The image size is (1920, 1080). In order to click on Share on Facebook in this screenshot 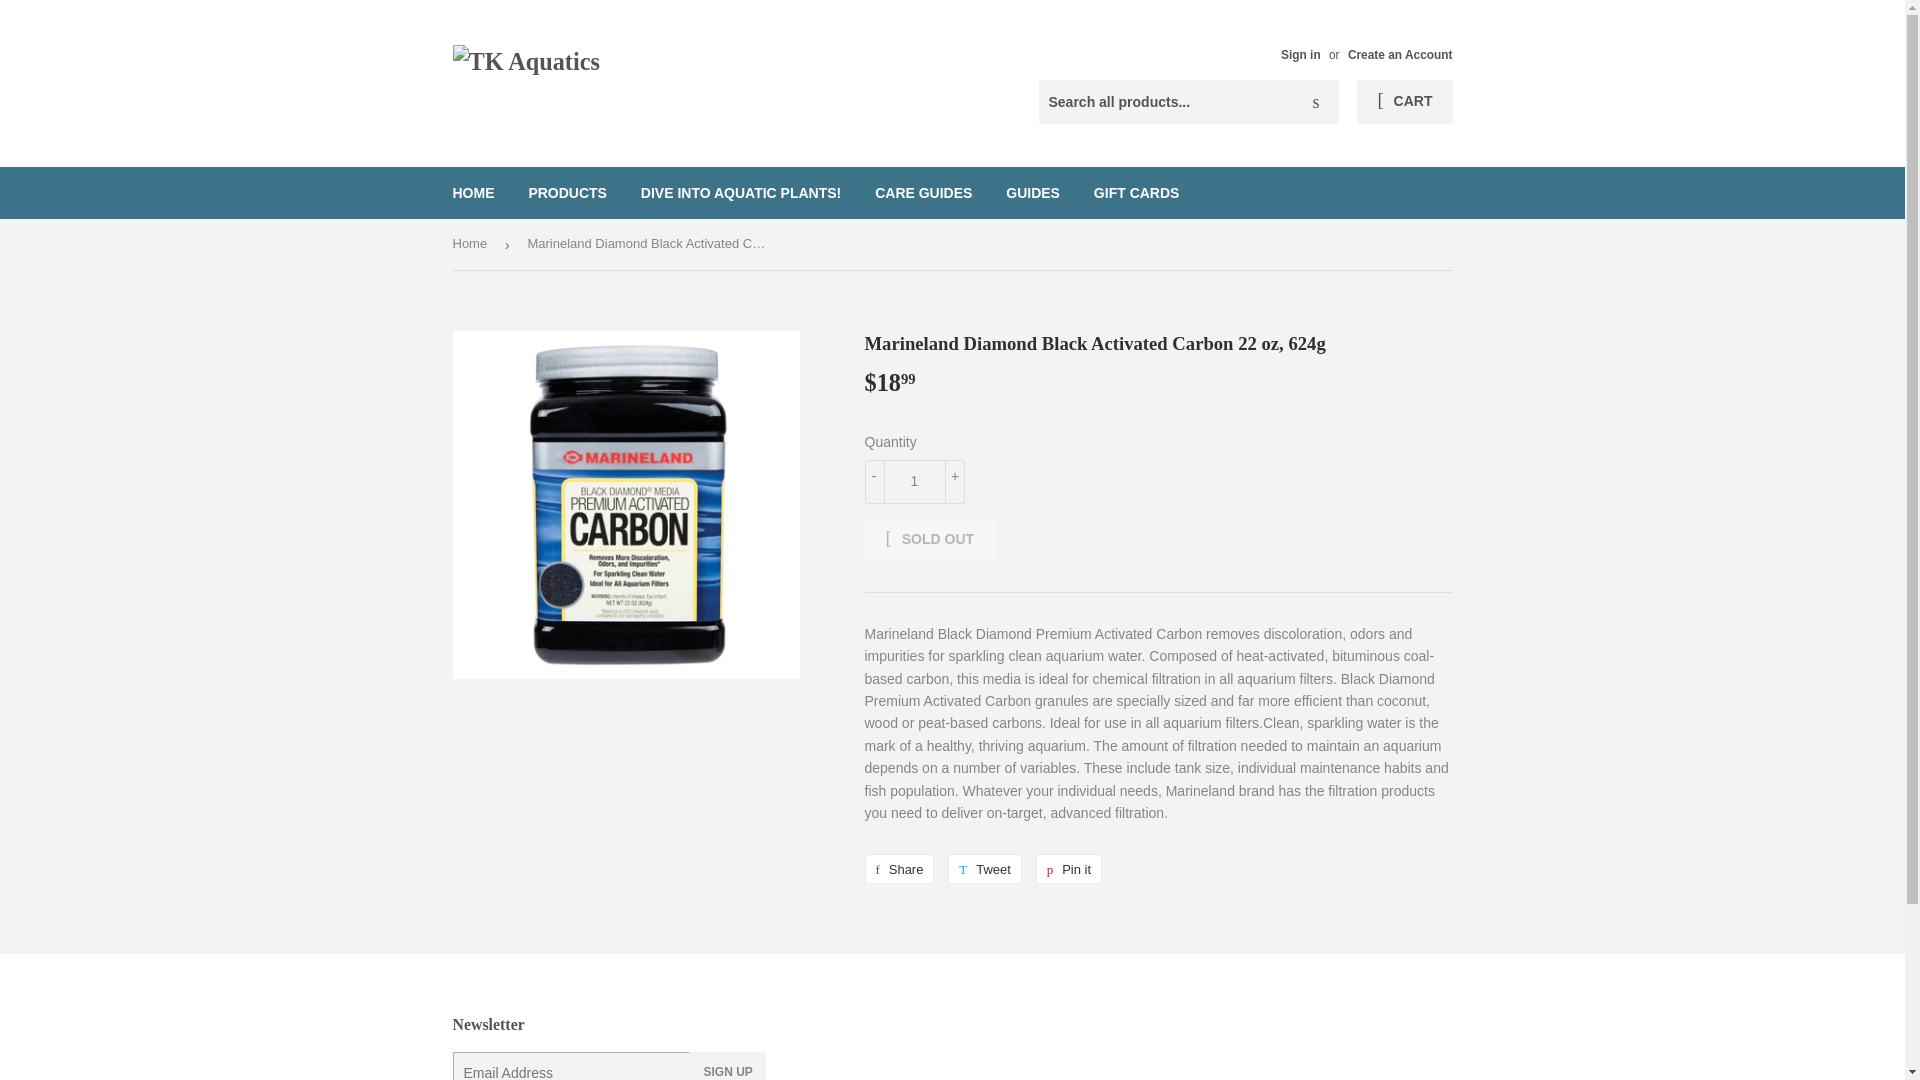, I will do `click(929, 540)`.